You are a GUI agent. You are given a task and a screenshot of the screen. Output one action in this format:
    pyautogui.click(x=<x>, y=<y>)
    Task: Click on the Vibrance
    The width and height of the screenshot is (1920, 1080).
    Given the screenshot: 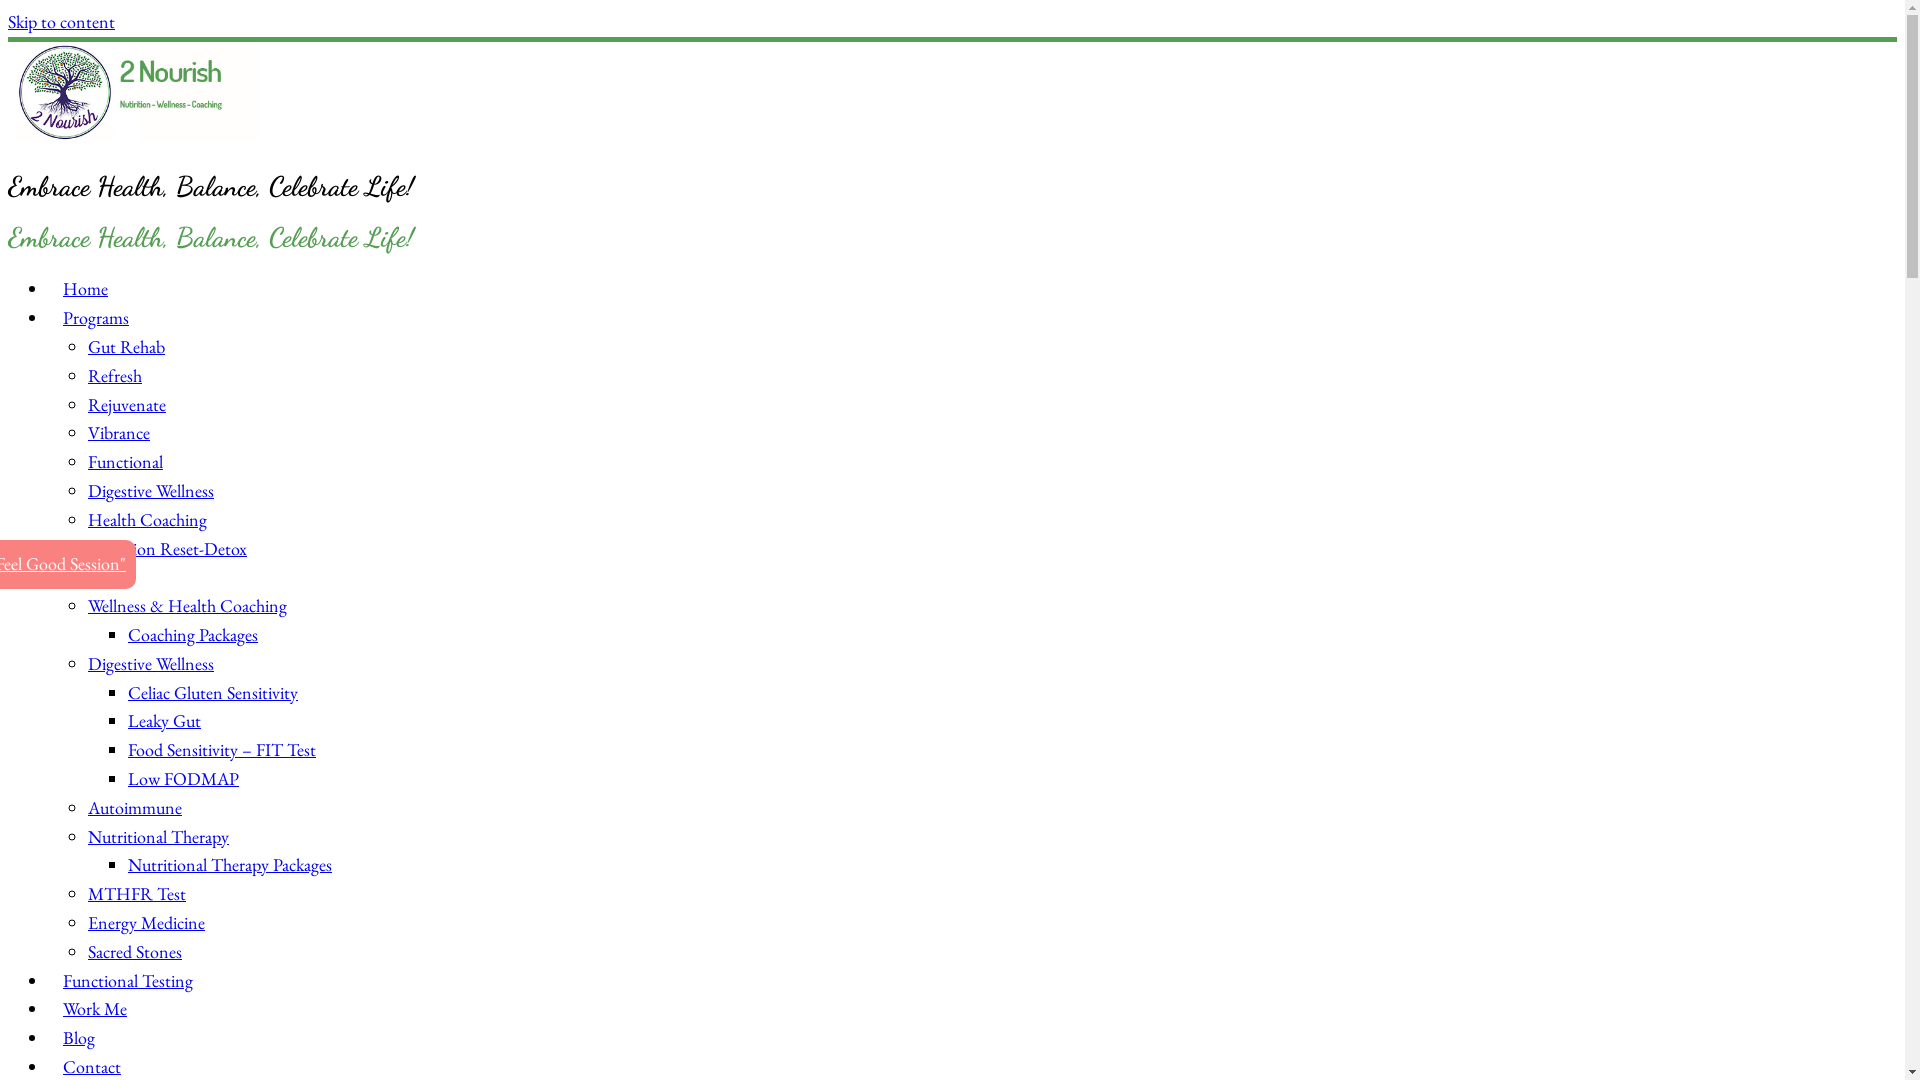 What is the action you would take?
    pyautogui.click(x=119, y=432)
    